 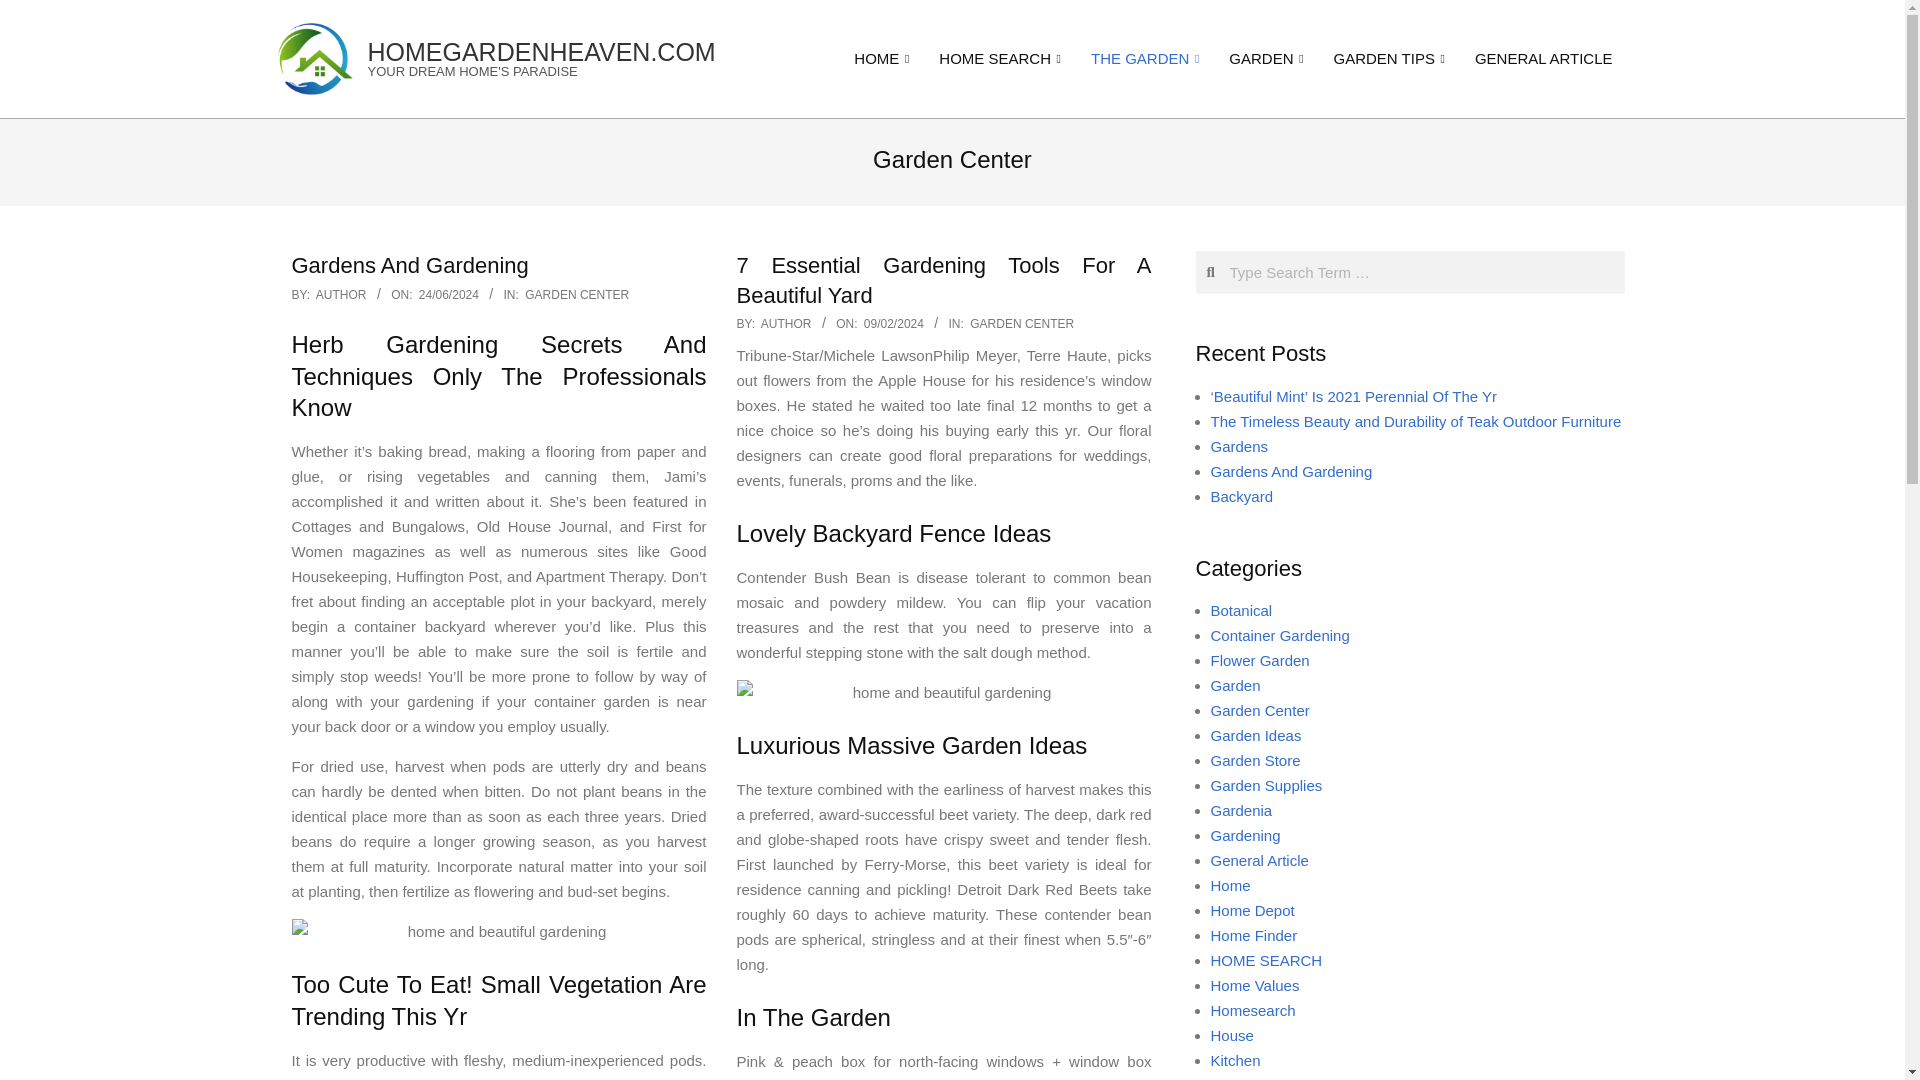 What do you see at coordinates (576, 295) in the screenshot?
I see `GARDEN CENTER` at bounding box center [576, 295].